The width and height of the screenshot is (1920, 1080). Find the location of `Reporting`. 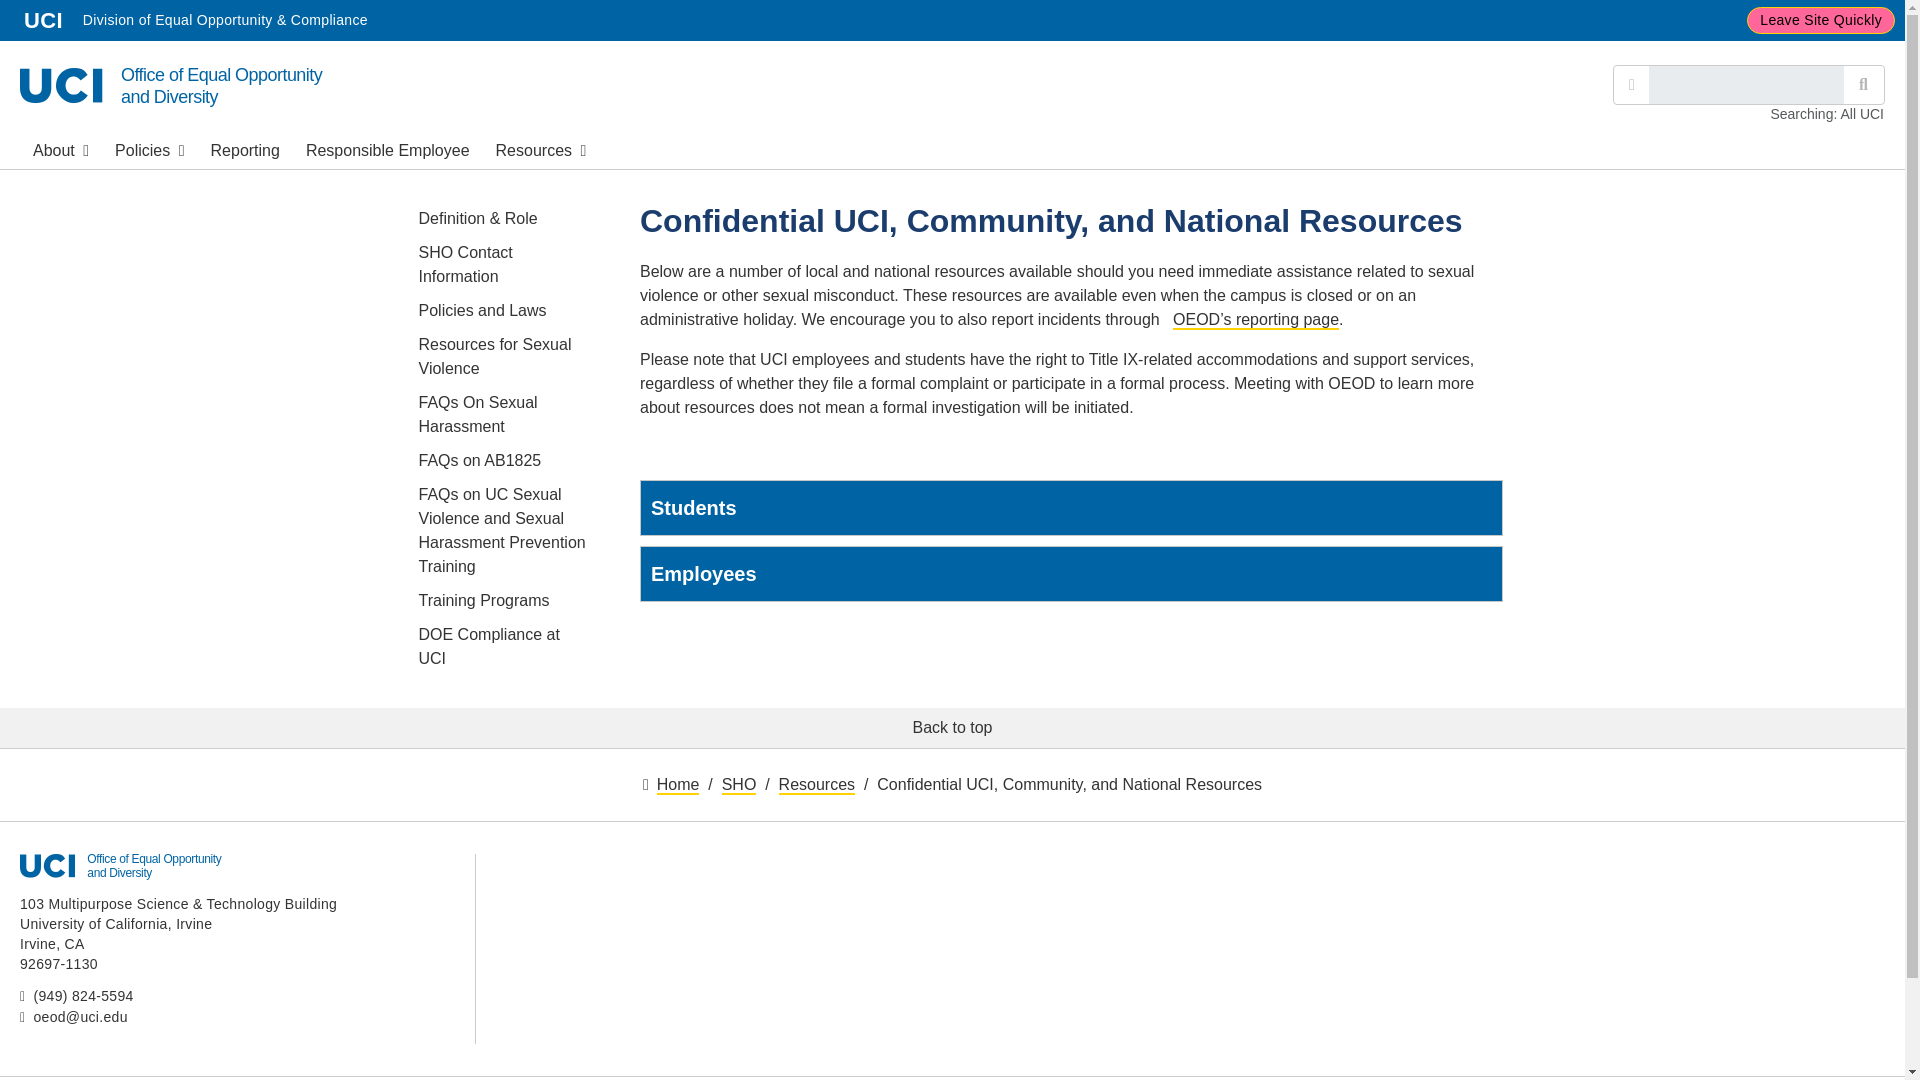

Reporting is located at coordinates (1632, 84).